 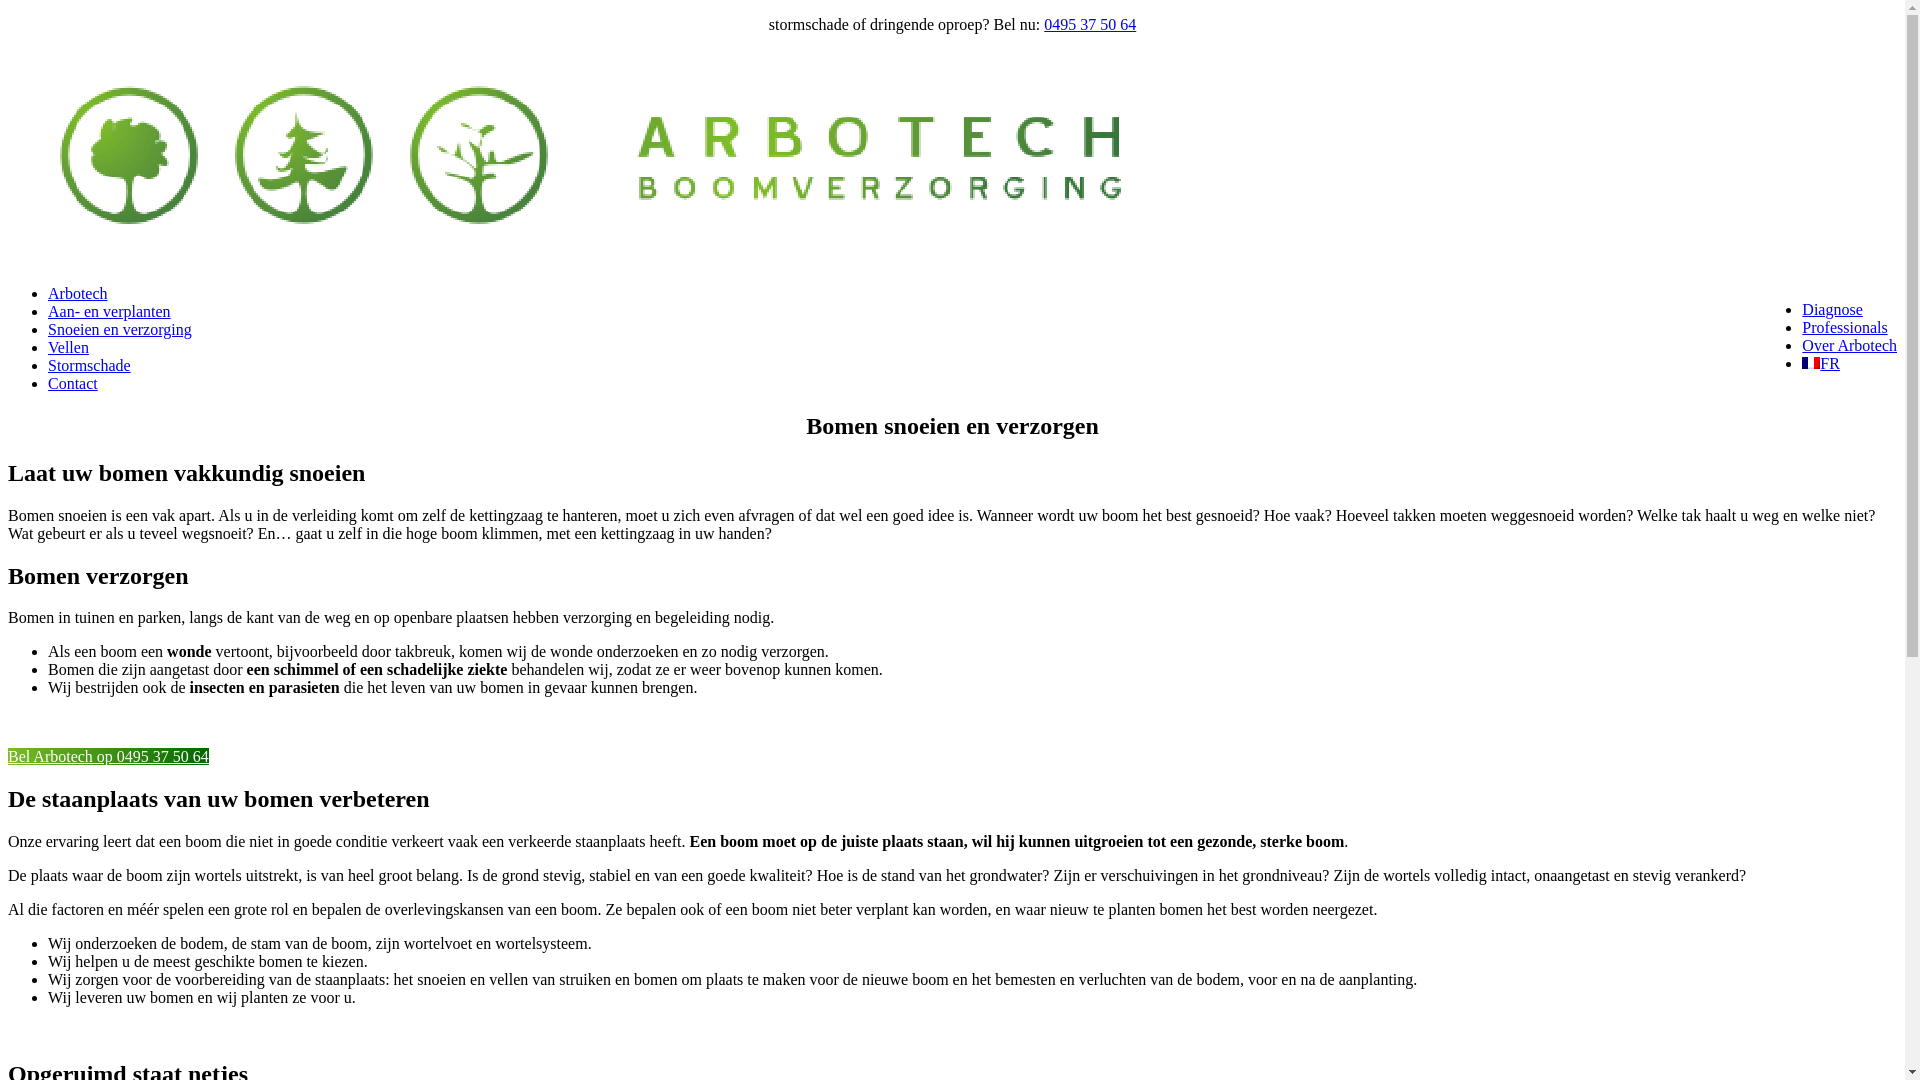 What do you see at coordinates (1844, 328) in the screenshot?
I see `Professionals` at bounding box center [1844, 328].